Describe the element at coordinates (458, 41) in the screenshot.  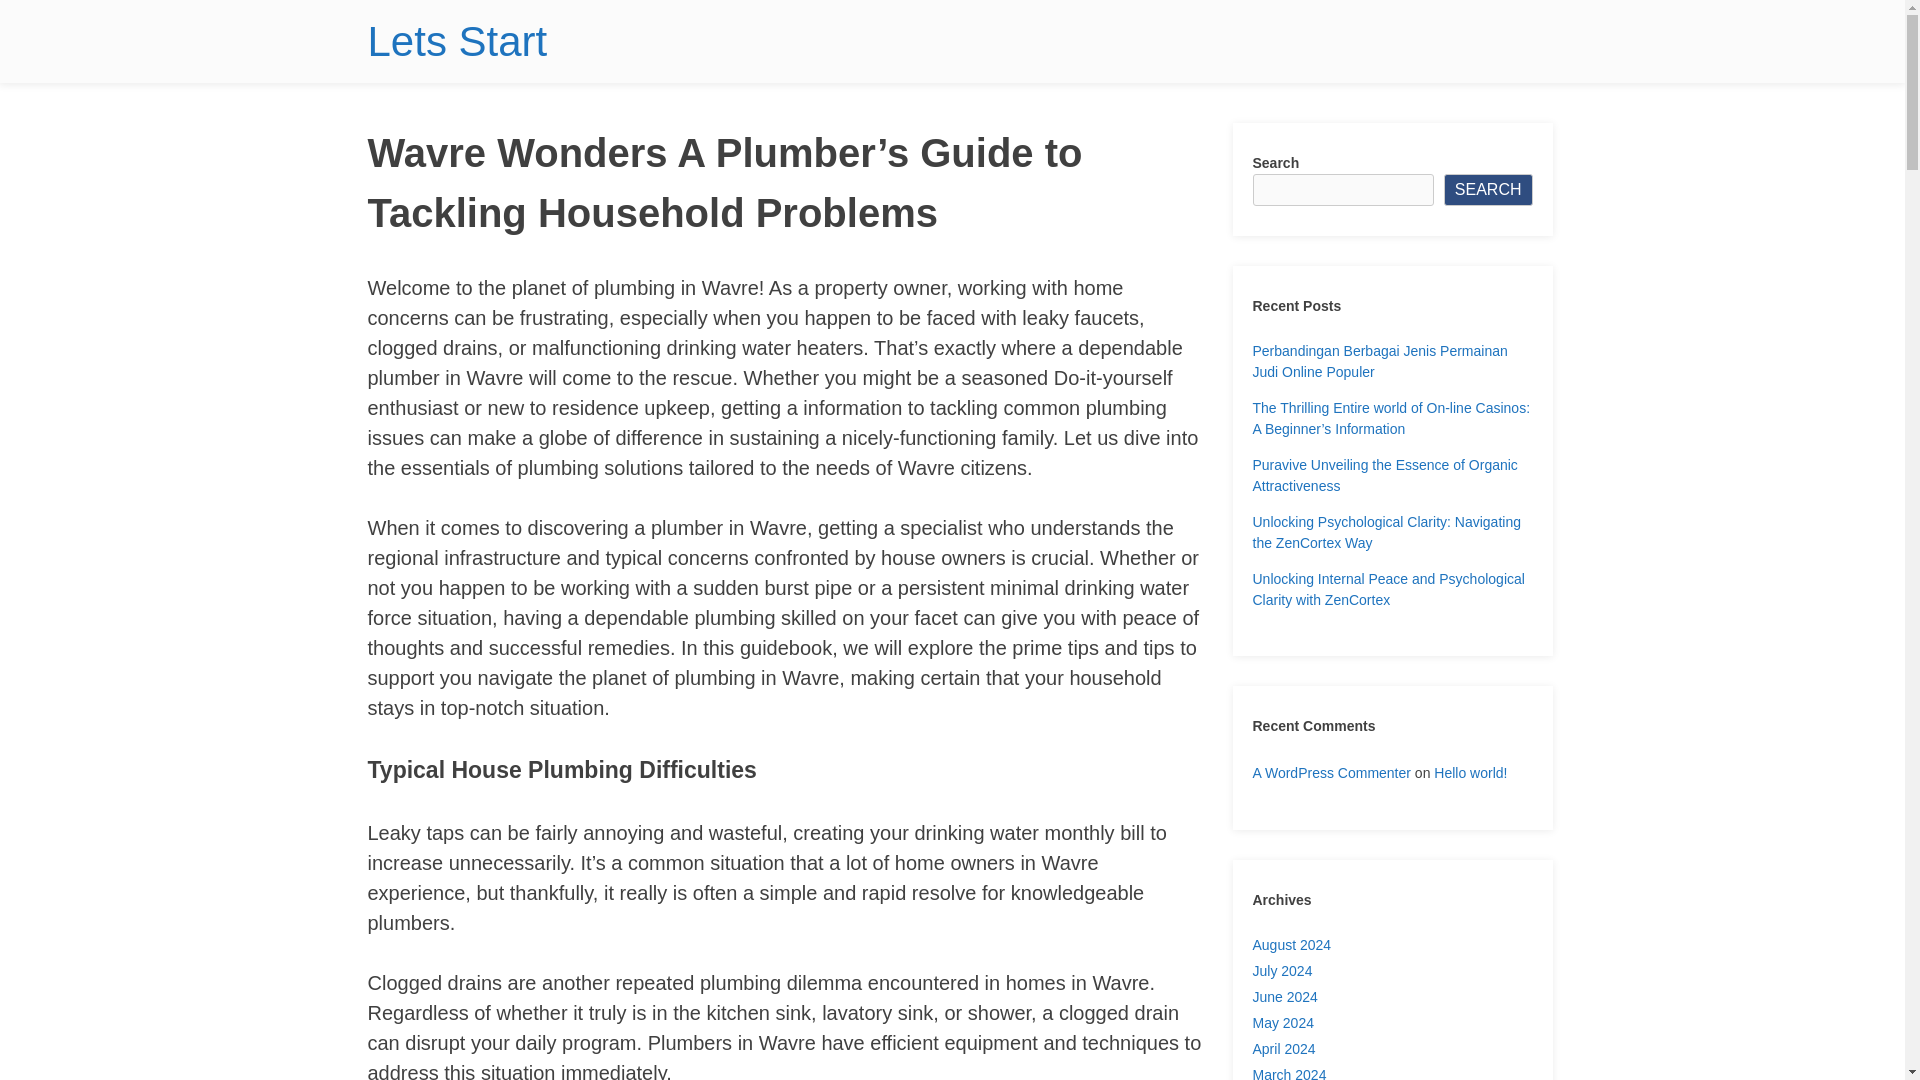
I see `Lets Start` at that location.